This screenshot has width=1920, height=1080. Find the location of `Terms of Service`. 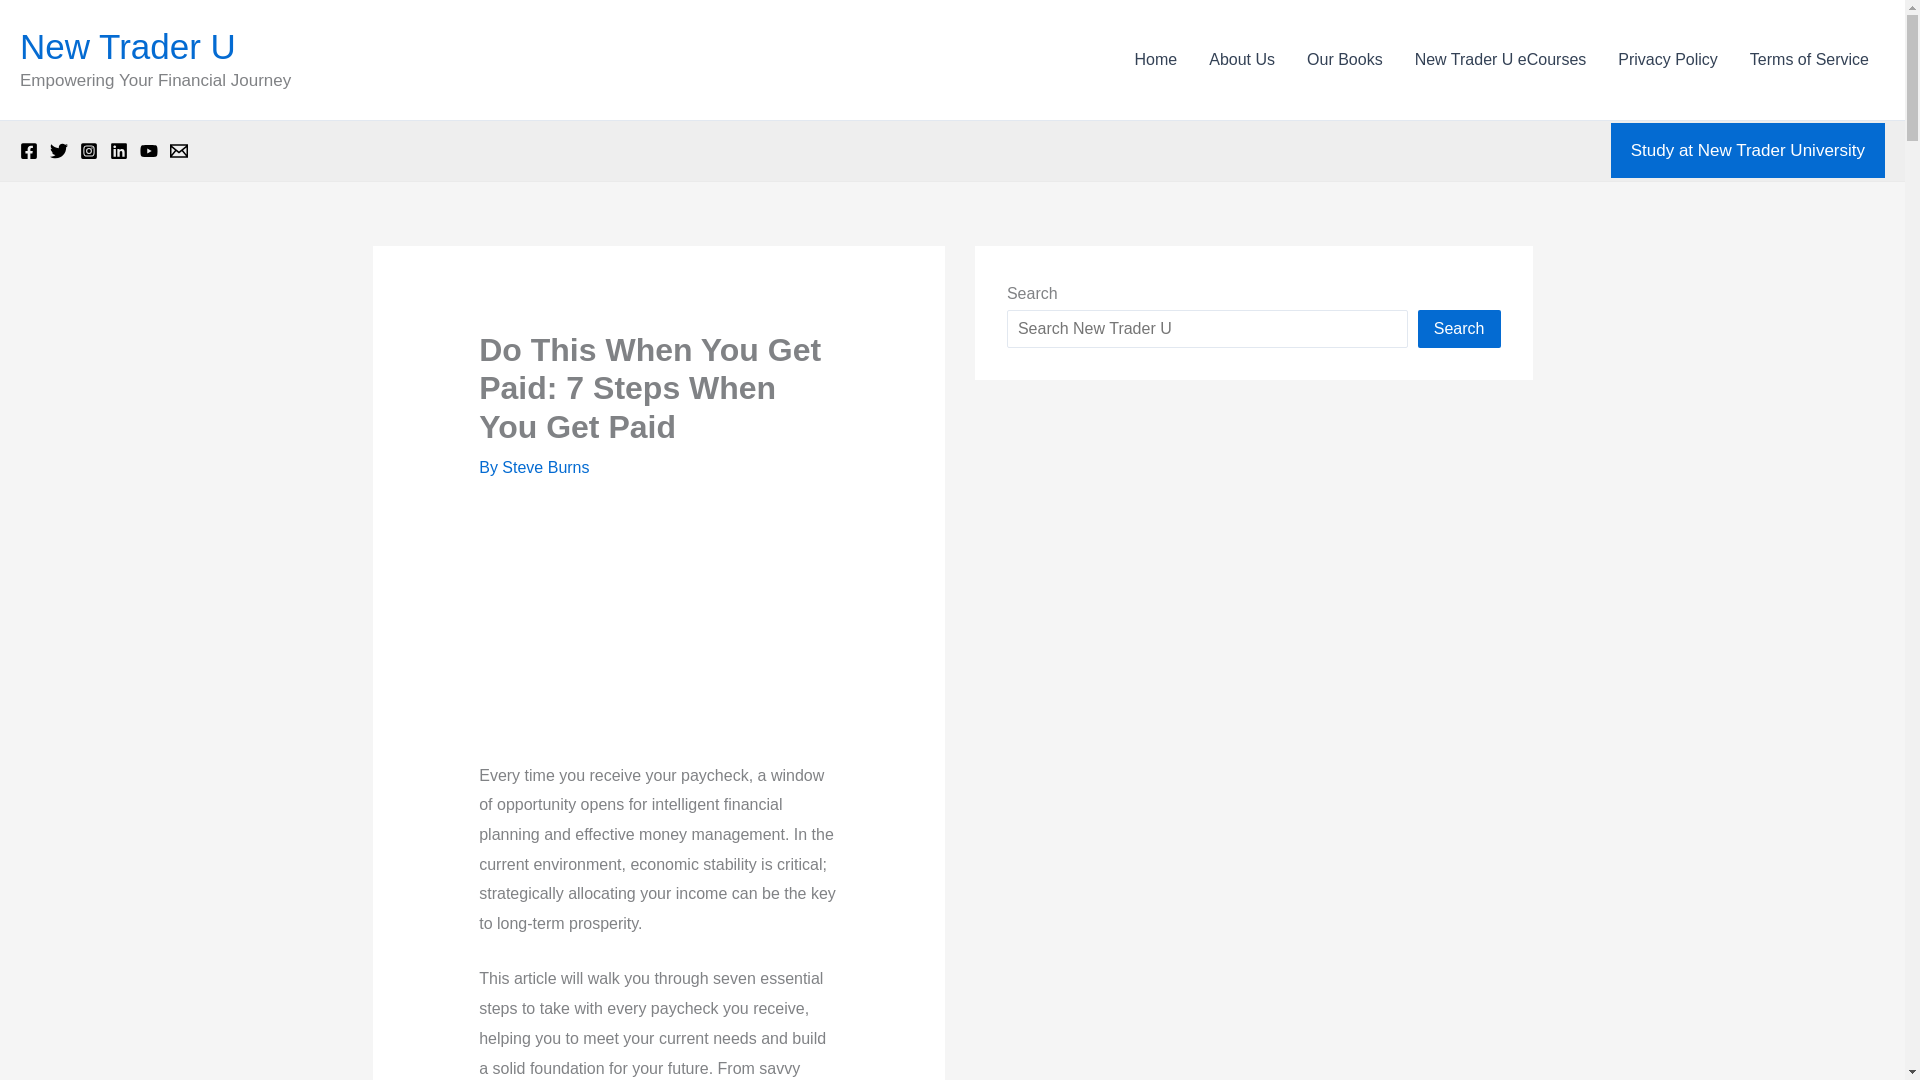

Terms of Service is located at coordinates (1809, 60).